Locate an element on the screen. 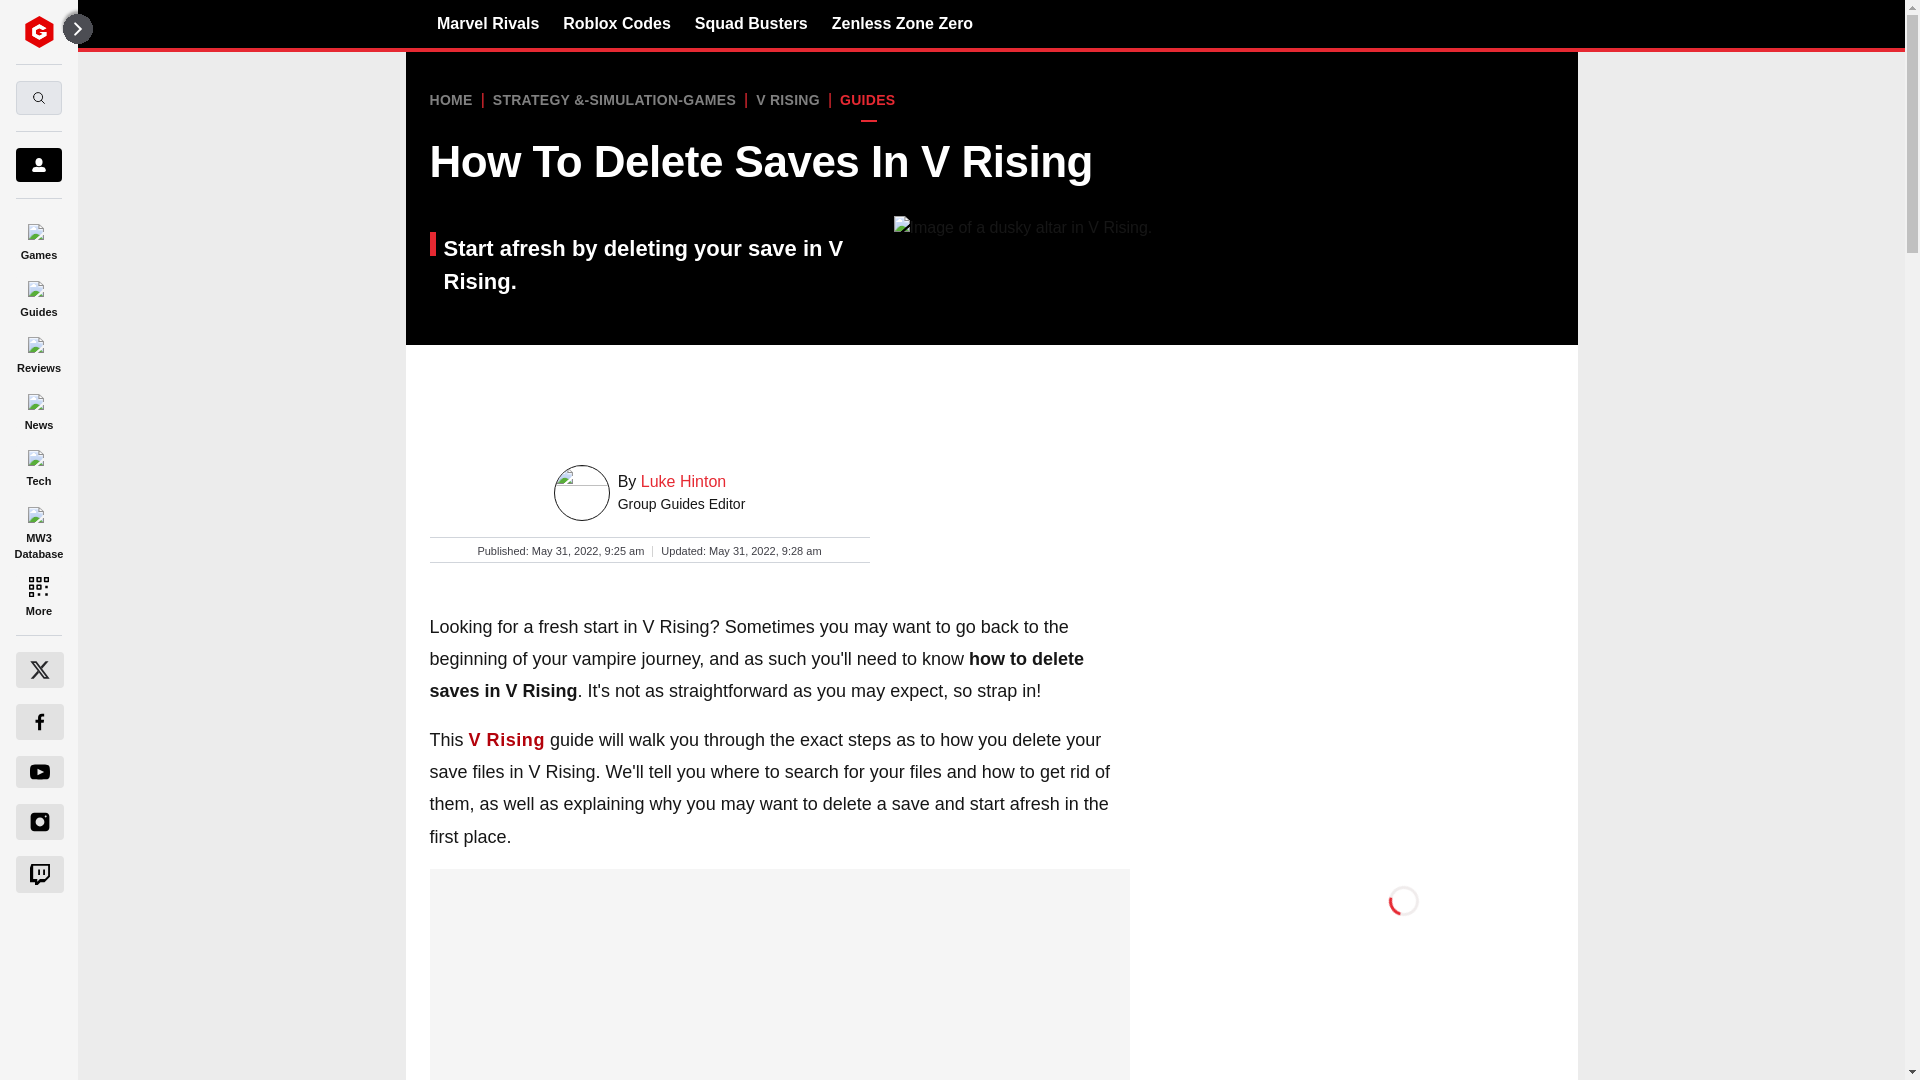  Reviews is located at coordinates (38, 352).